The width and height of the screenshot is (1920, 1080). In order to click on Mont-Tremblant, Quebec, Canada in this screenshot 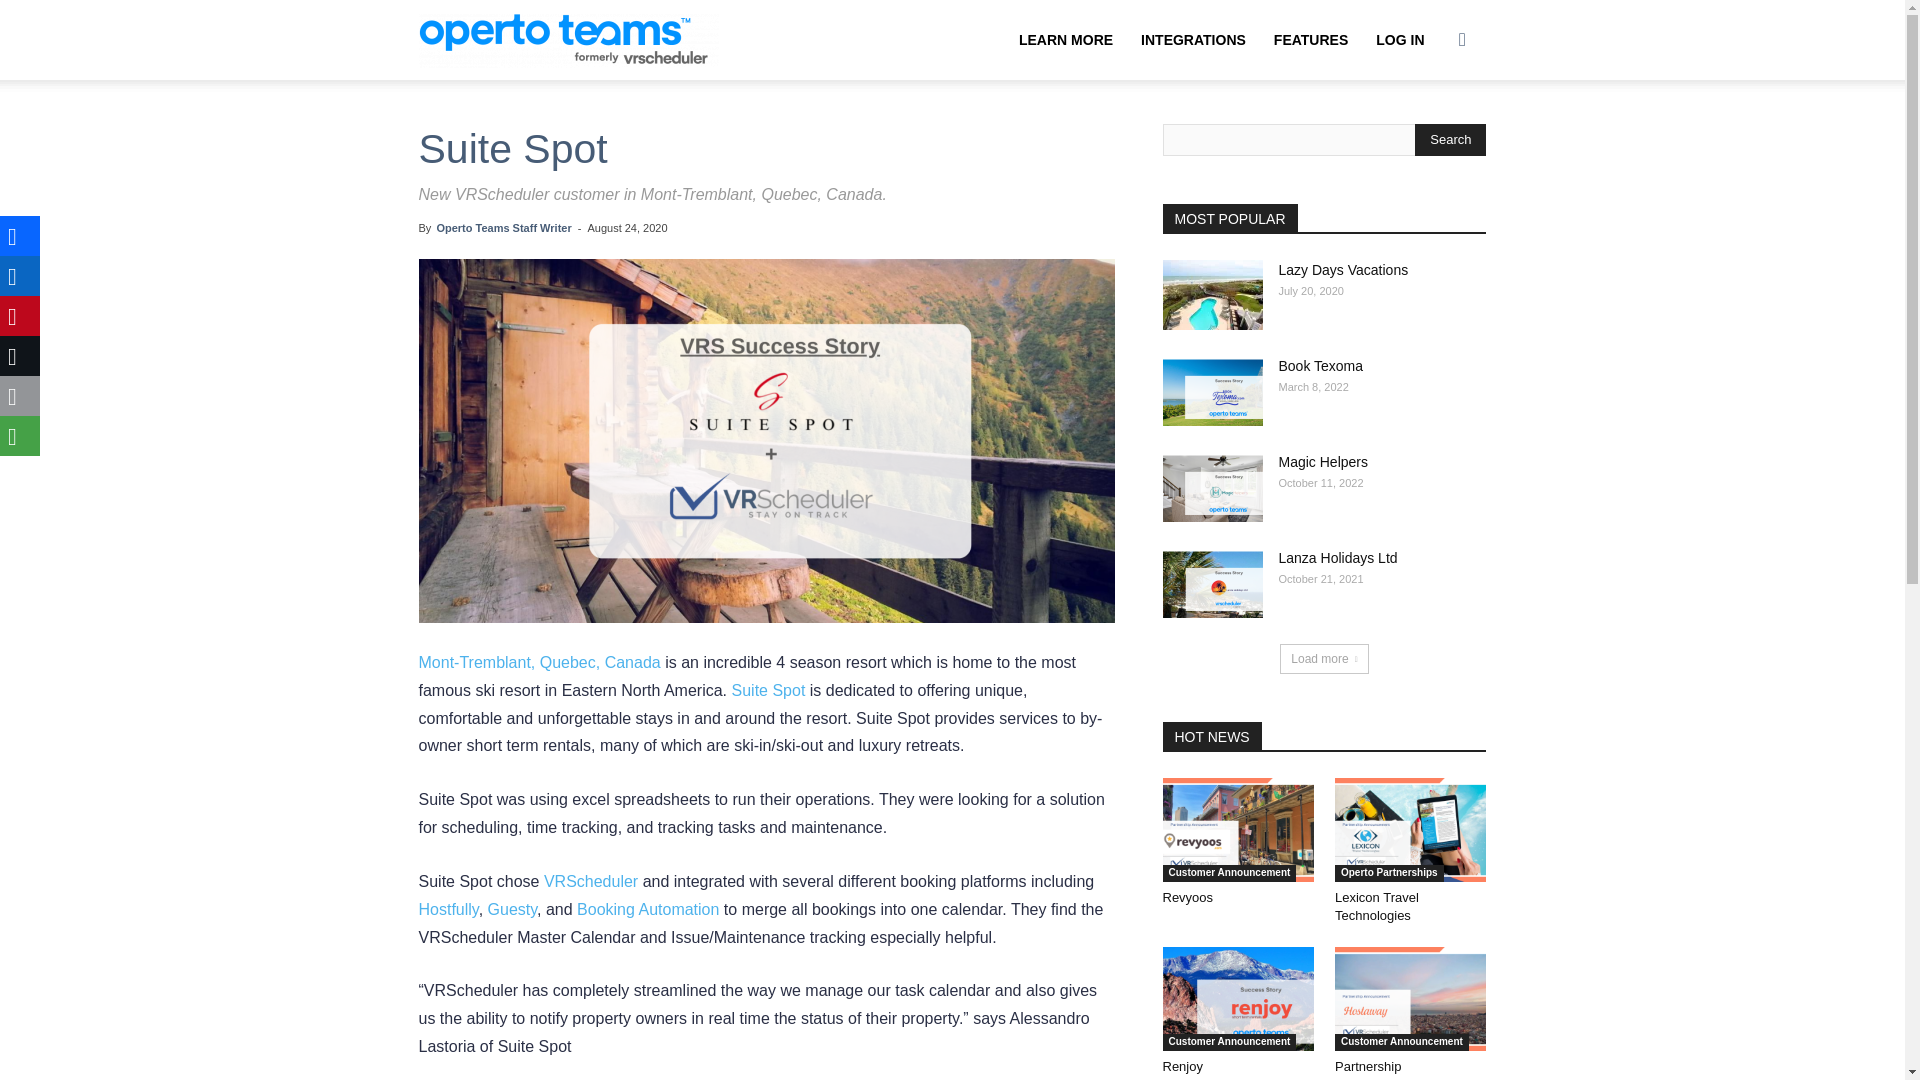, I will do `click(539, 662)`.